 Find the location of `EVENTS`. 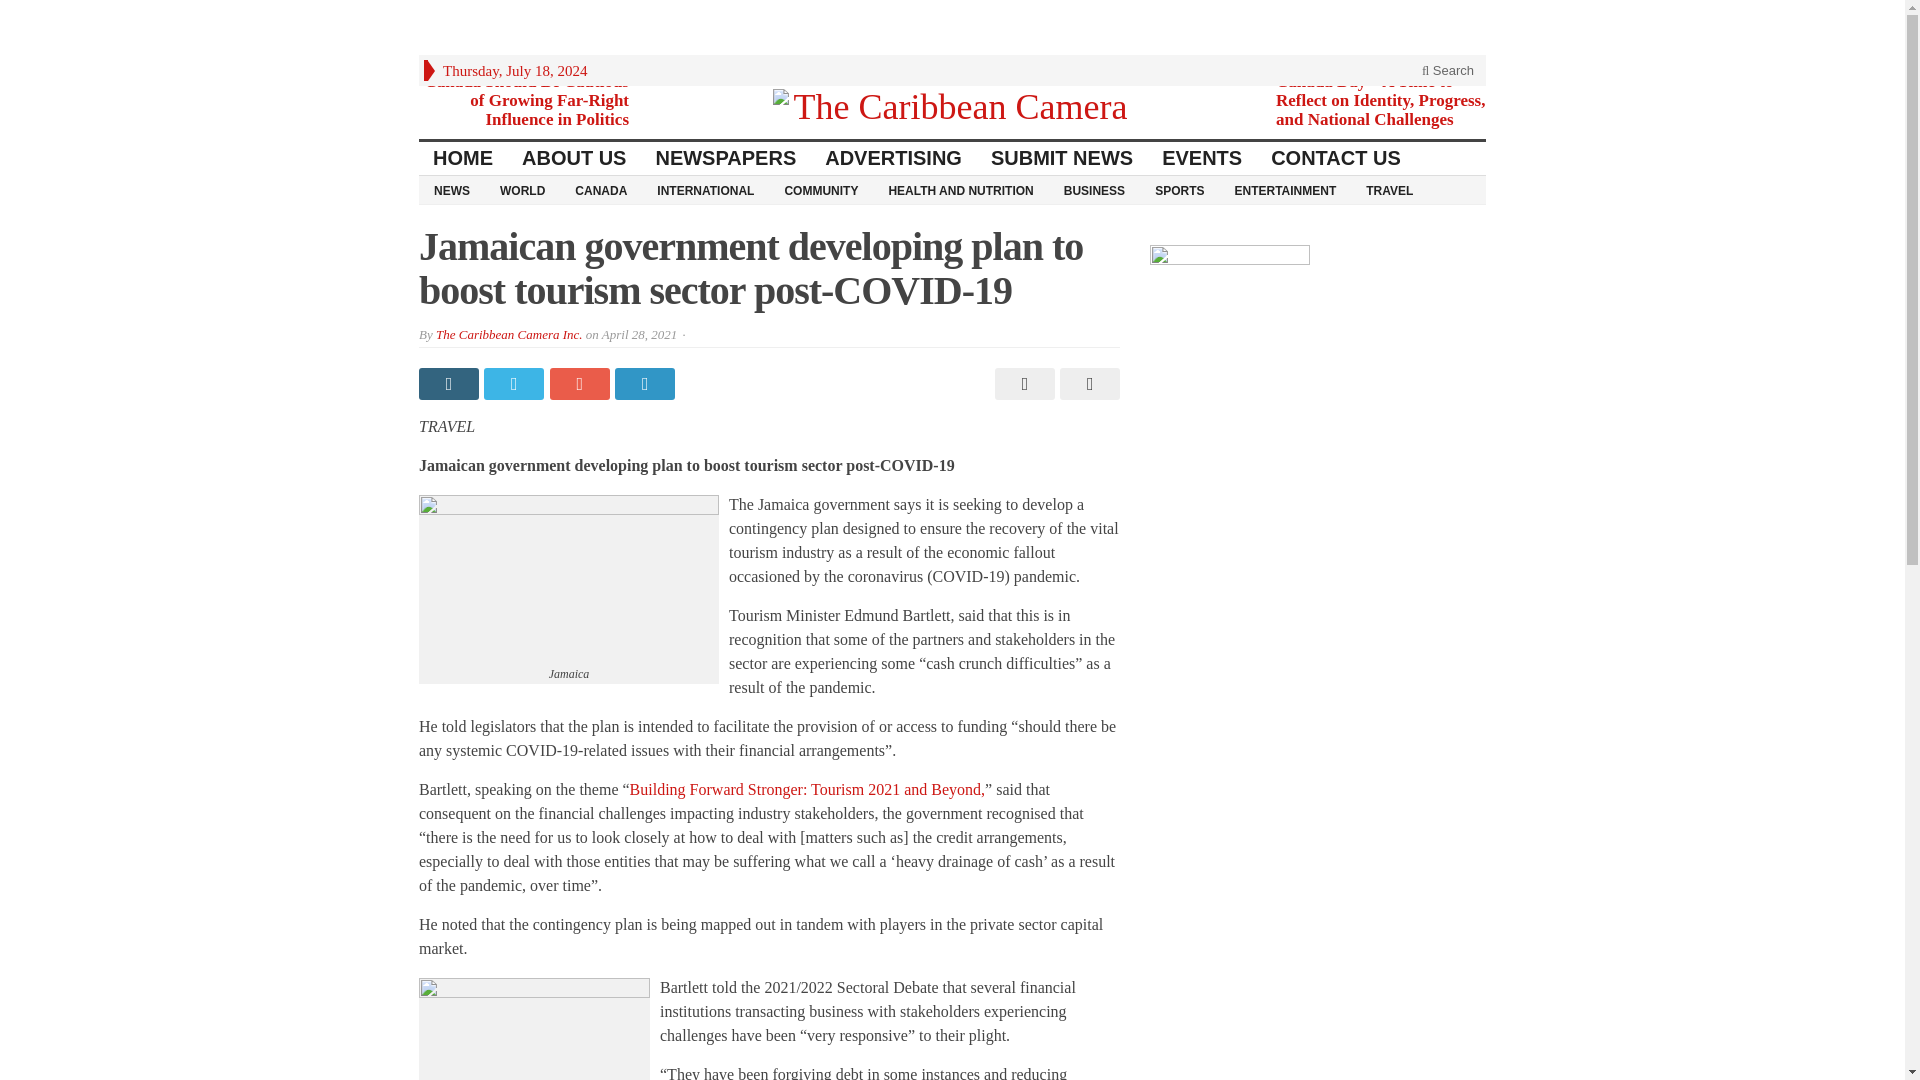

EVENTS is located at coordinates (1202, 158).